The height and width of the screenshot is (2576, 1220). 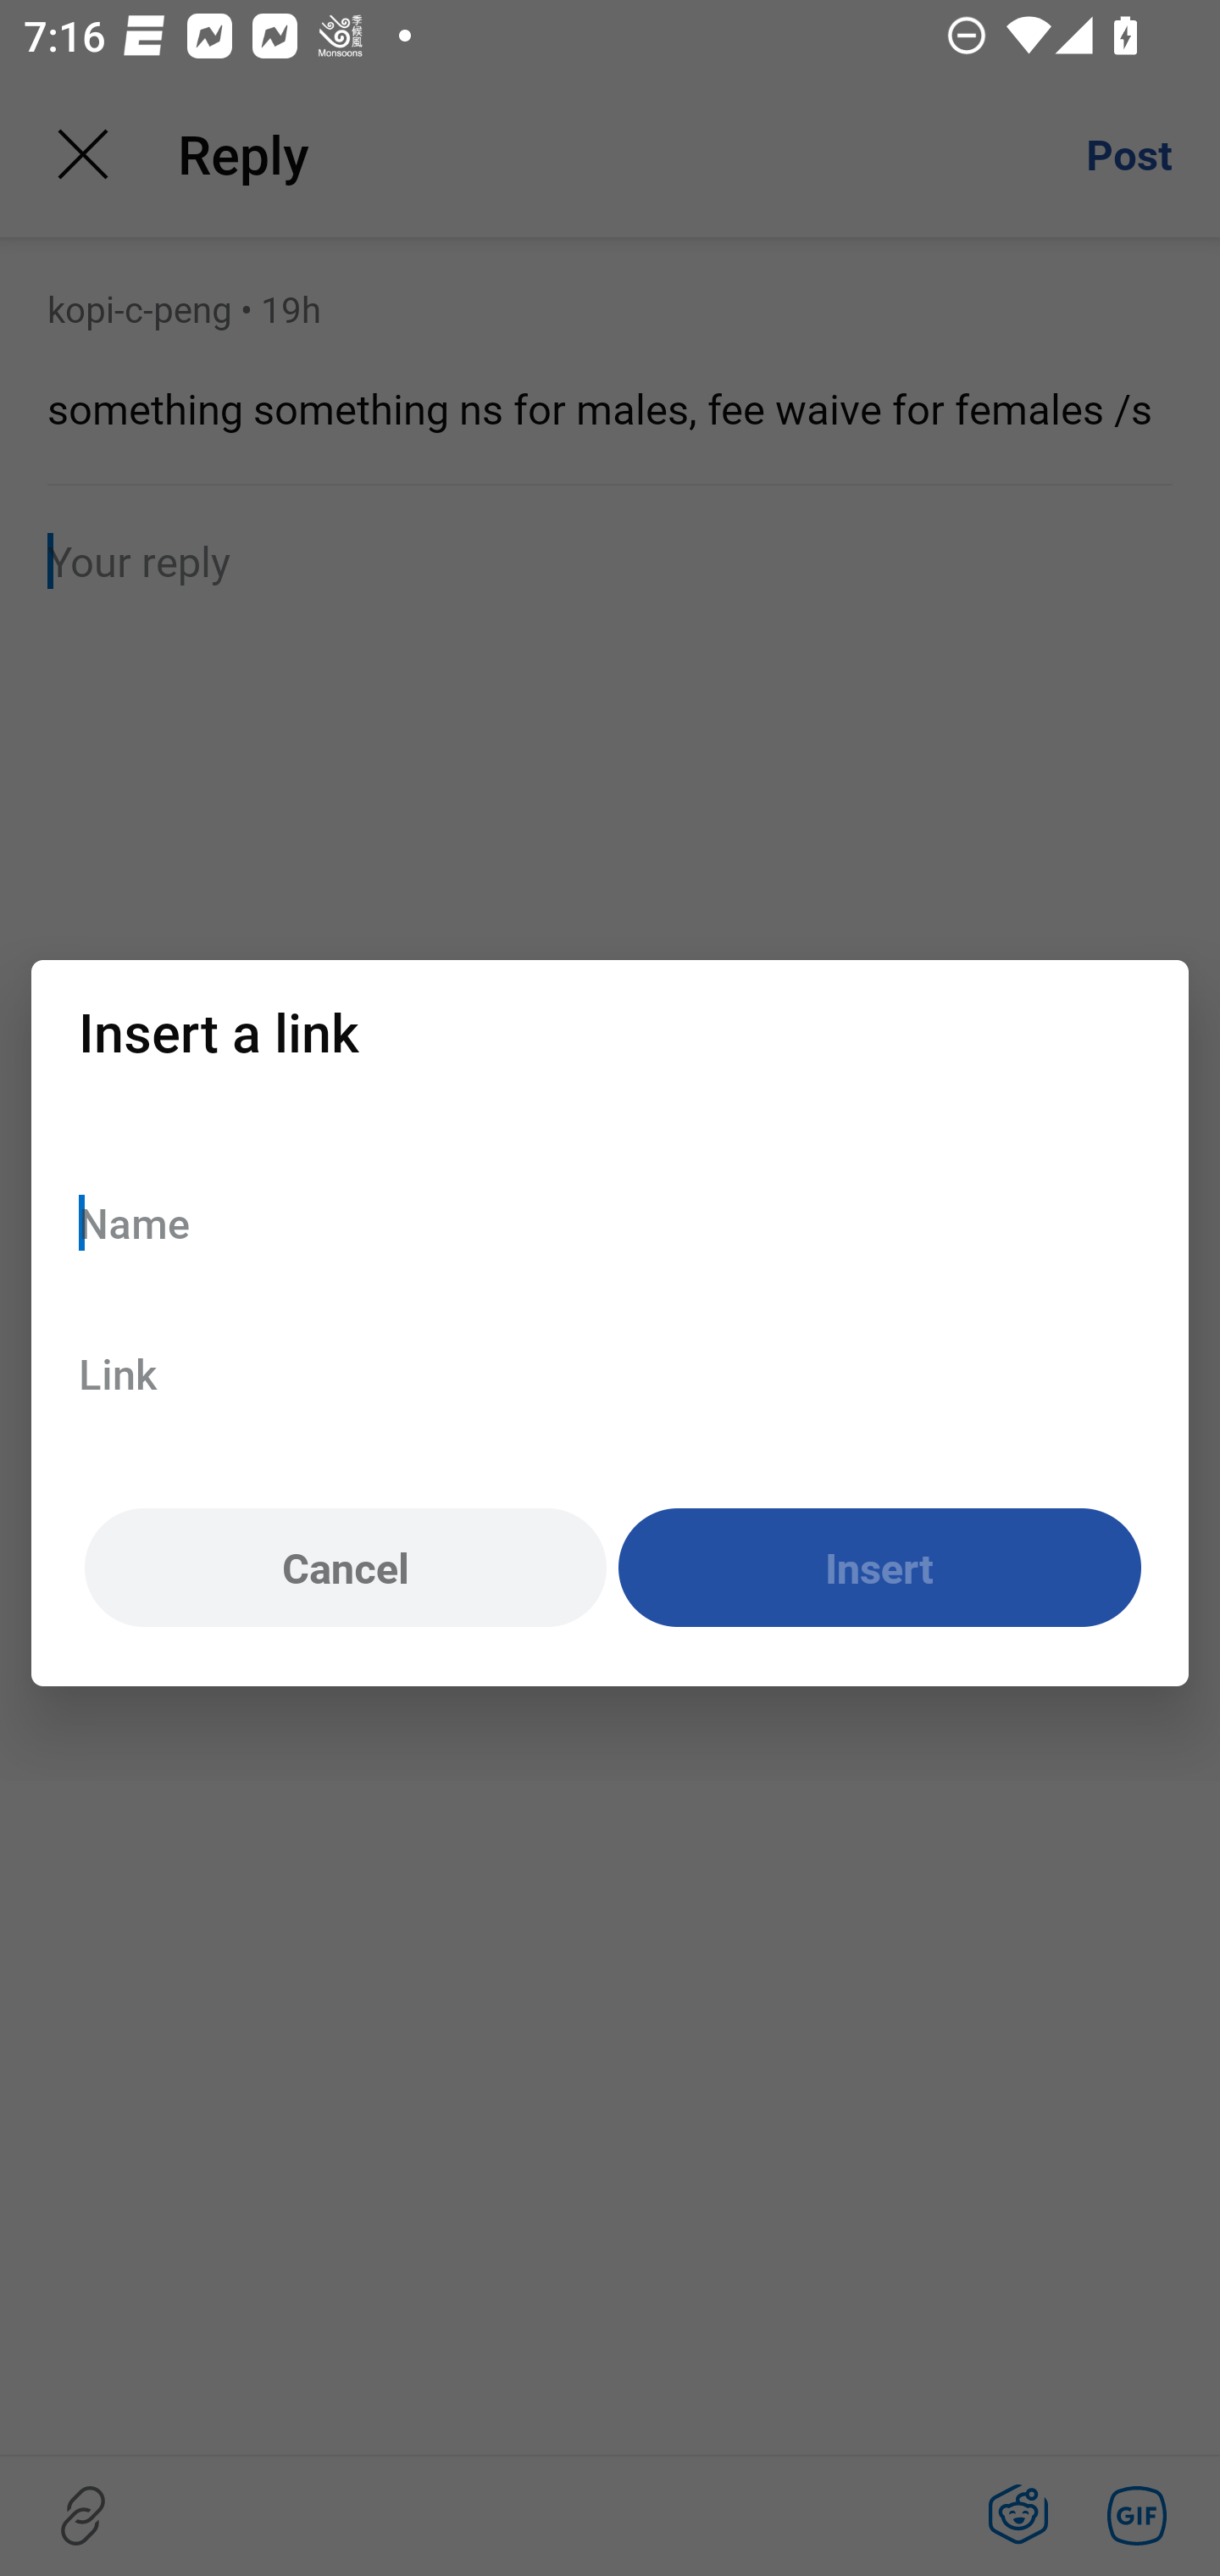 I want to click on Cancel, so click(x=345, y=1568).